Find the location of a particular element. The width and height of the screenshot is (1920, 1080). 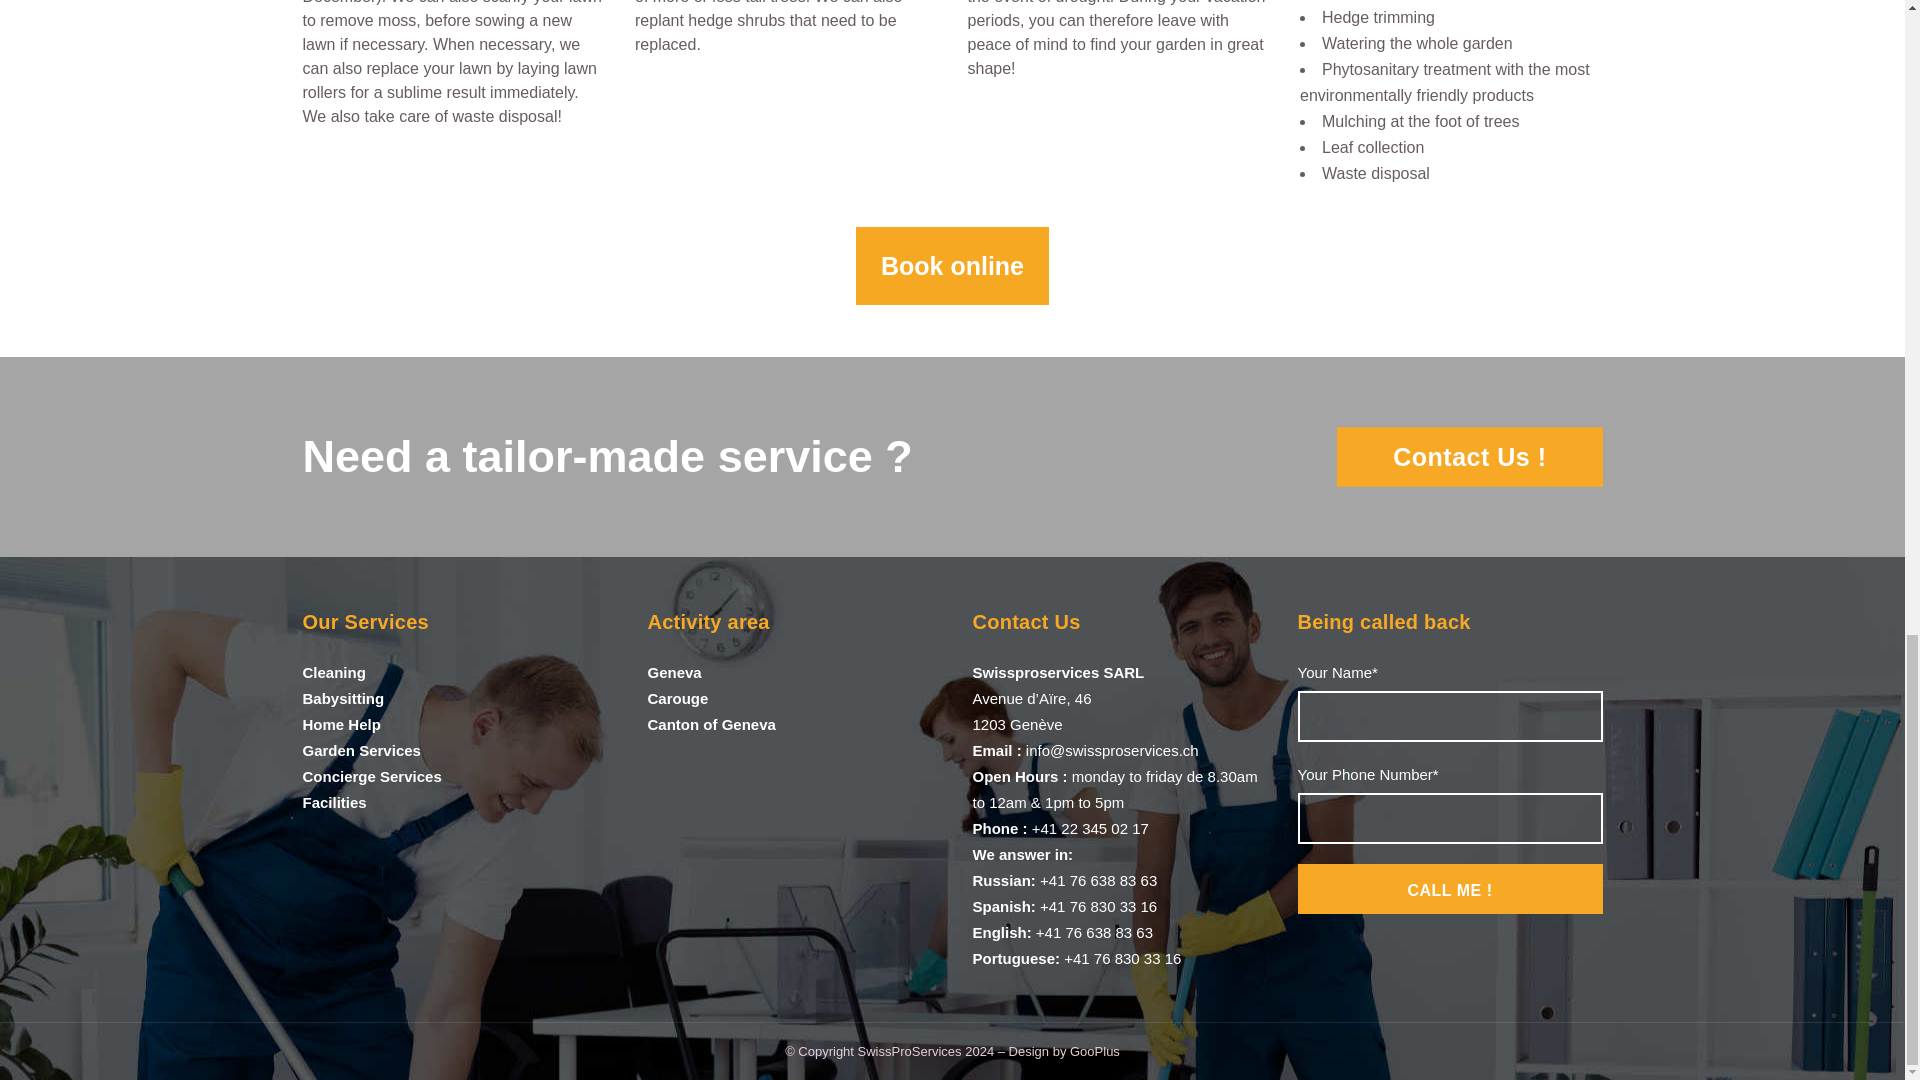

Book online is located at coordinates (952, 266).